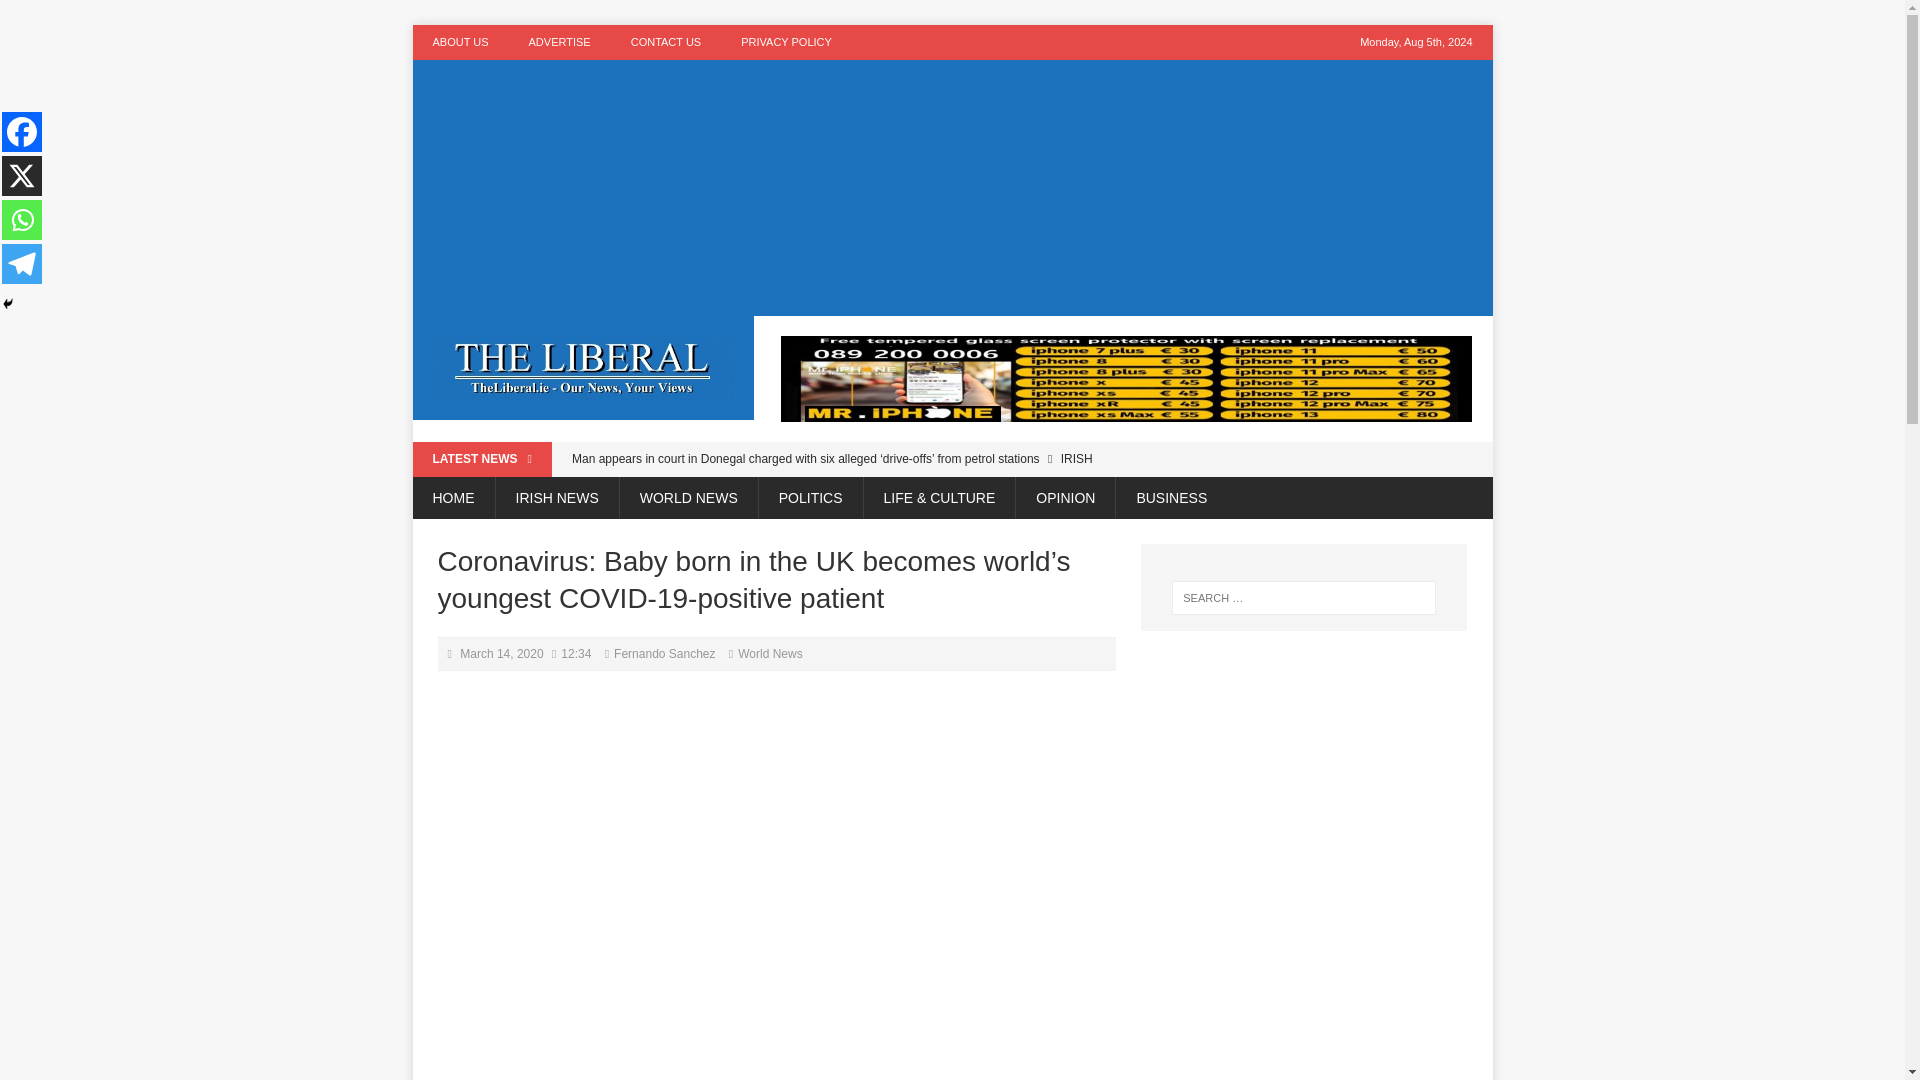  I want to click on March 14, 2020, so click(502, 653).